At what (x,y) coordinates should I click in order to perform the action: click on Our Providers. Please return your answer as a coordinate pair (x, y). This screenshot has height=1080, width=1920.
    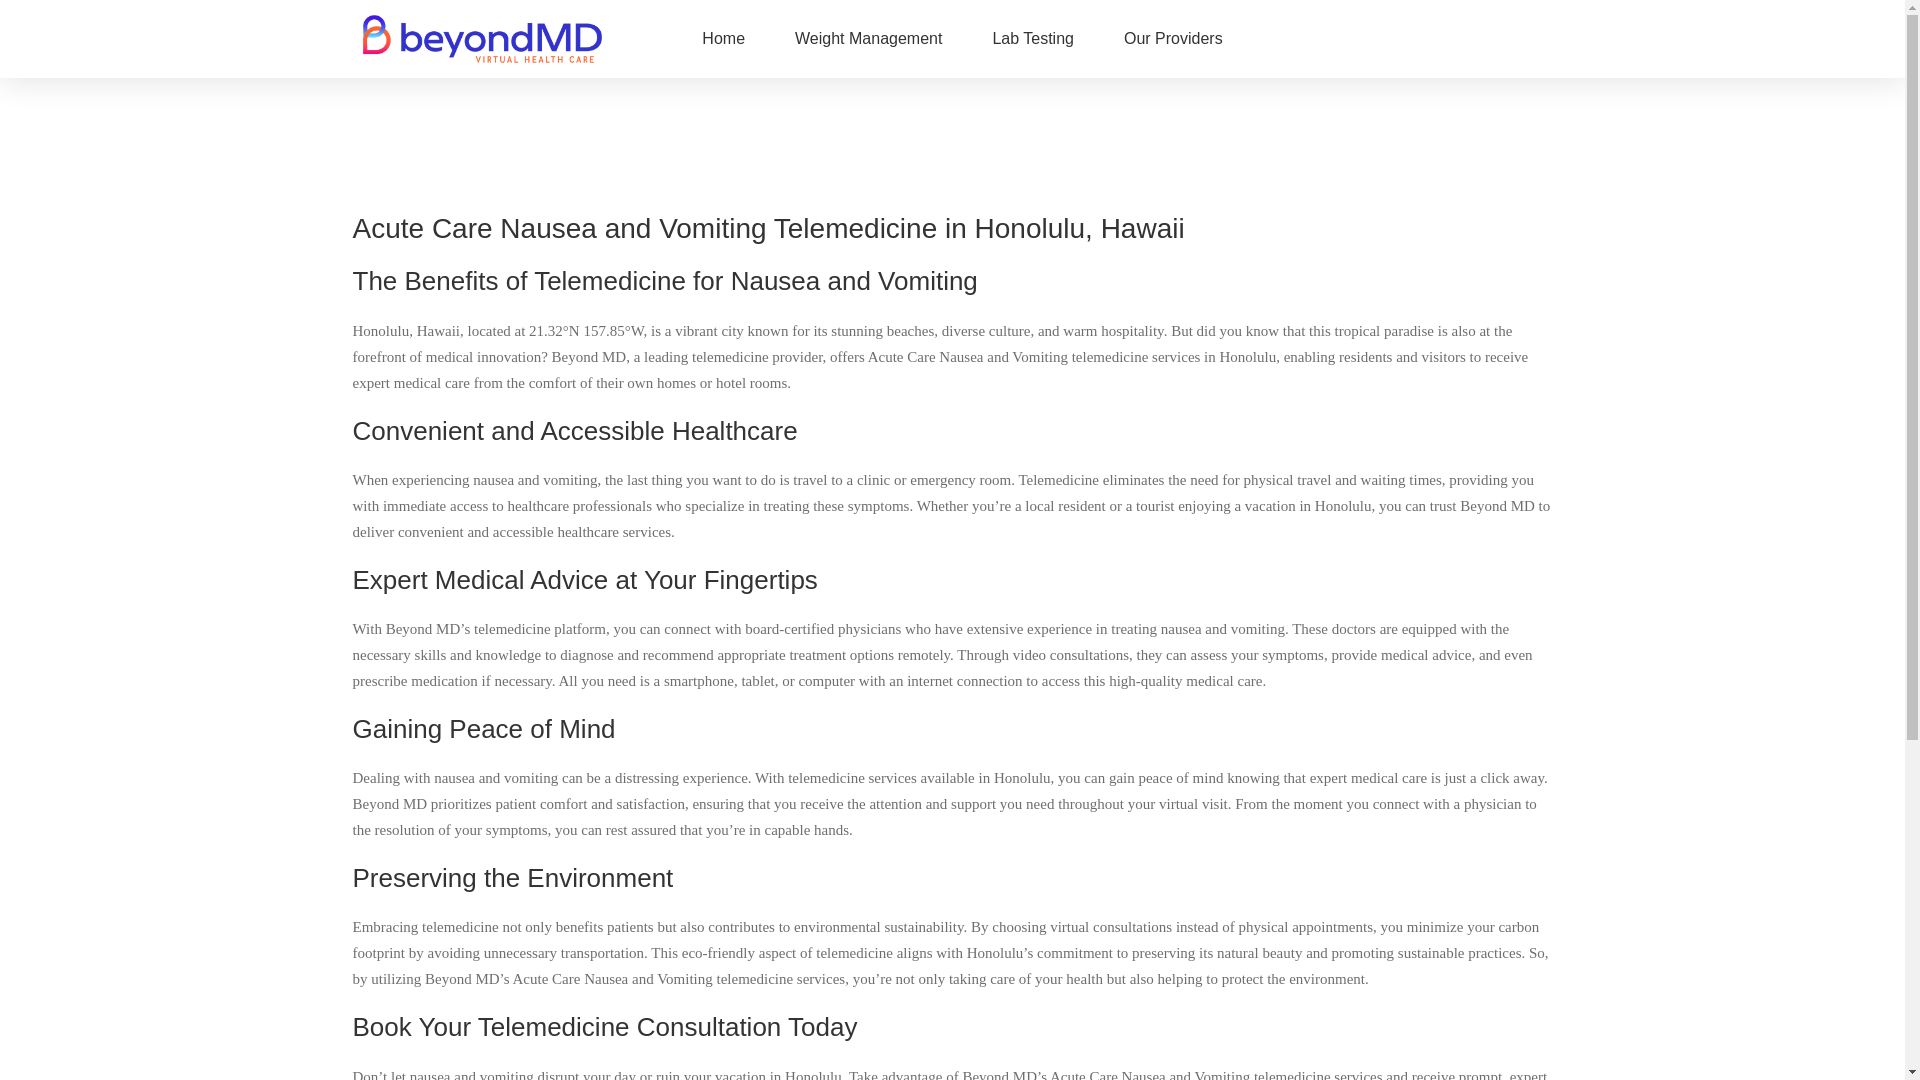
    Looking at the image, I should click on (1173, 38).